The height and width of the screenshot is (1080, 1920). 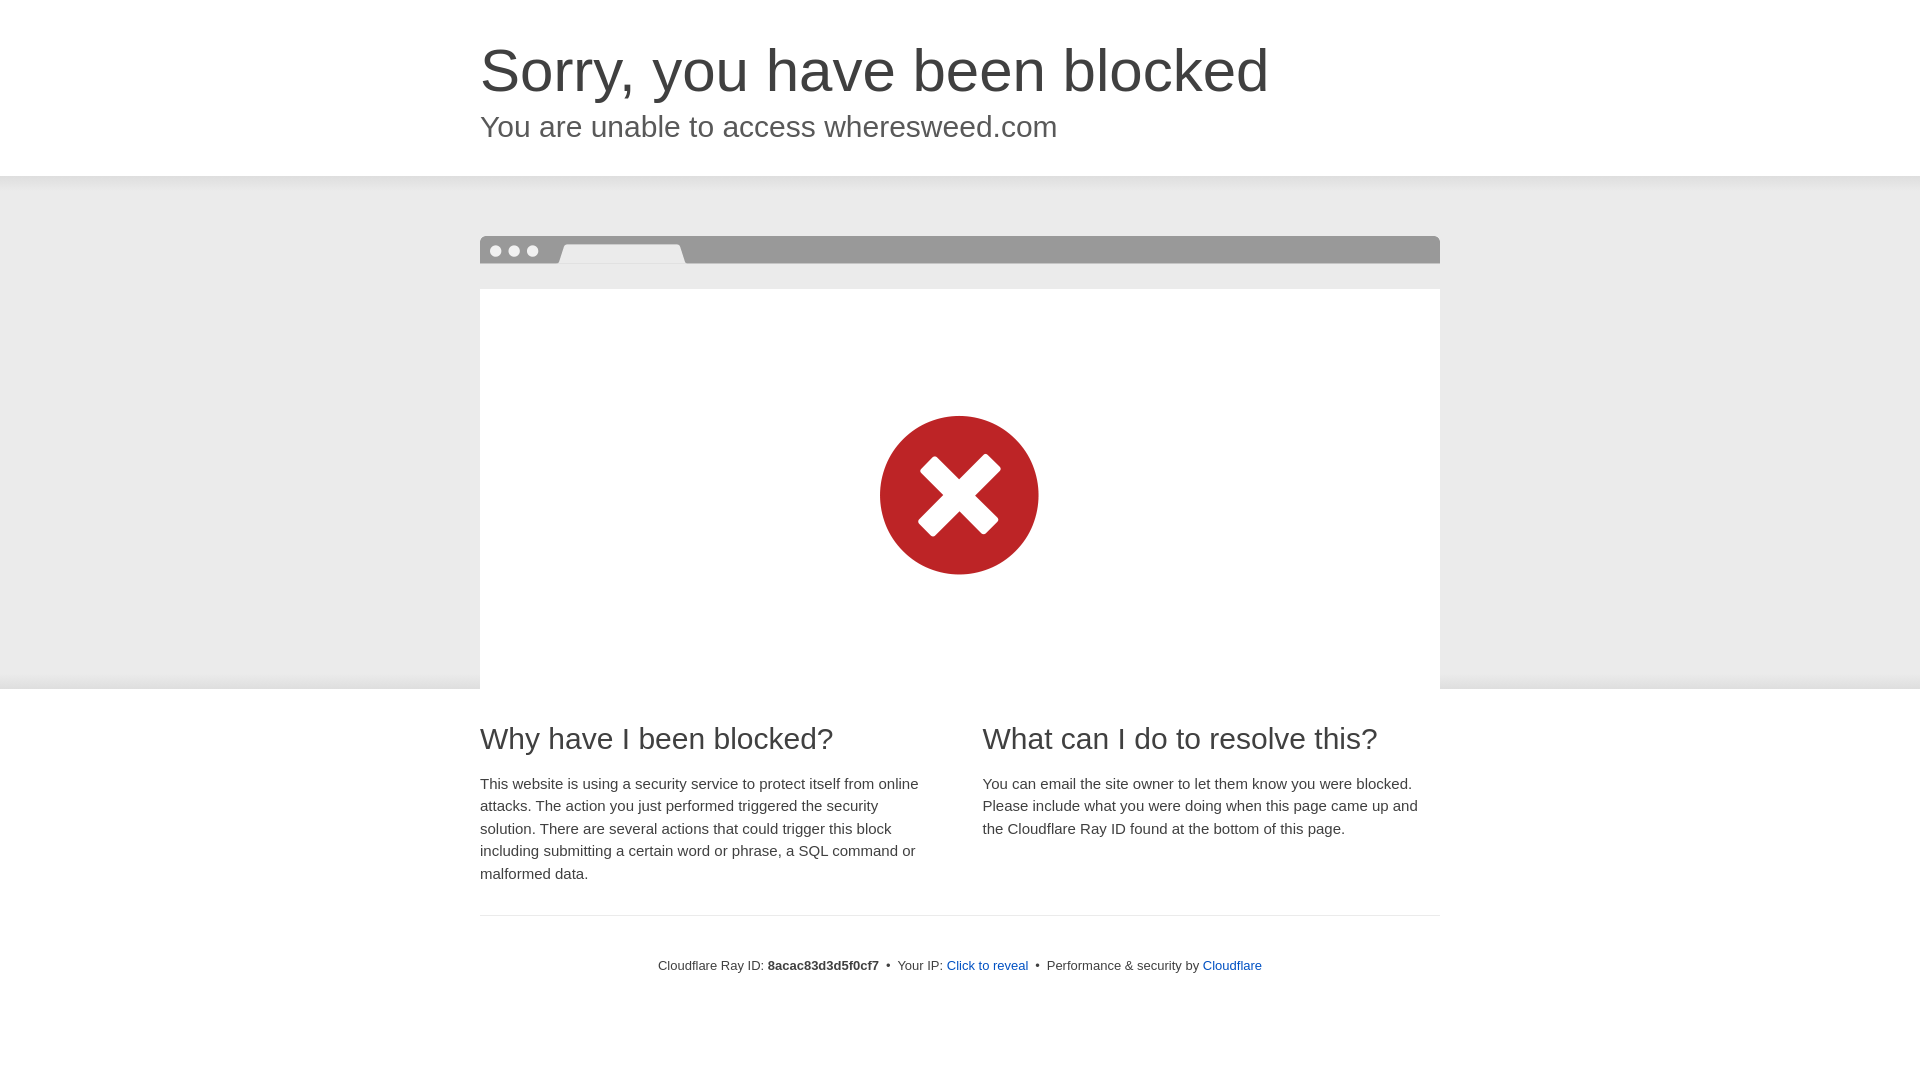 What do you see at coordinates (1232, 965) in the screenshot?
I see `Cloudflare` at bounding box center [1232, 965].